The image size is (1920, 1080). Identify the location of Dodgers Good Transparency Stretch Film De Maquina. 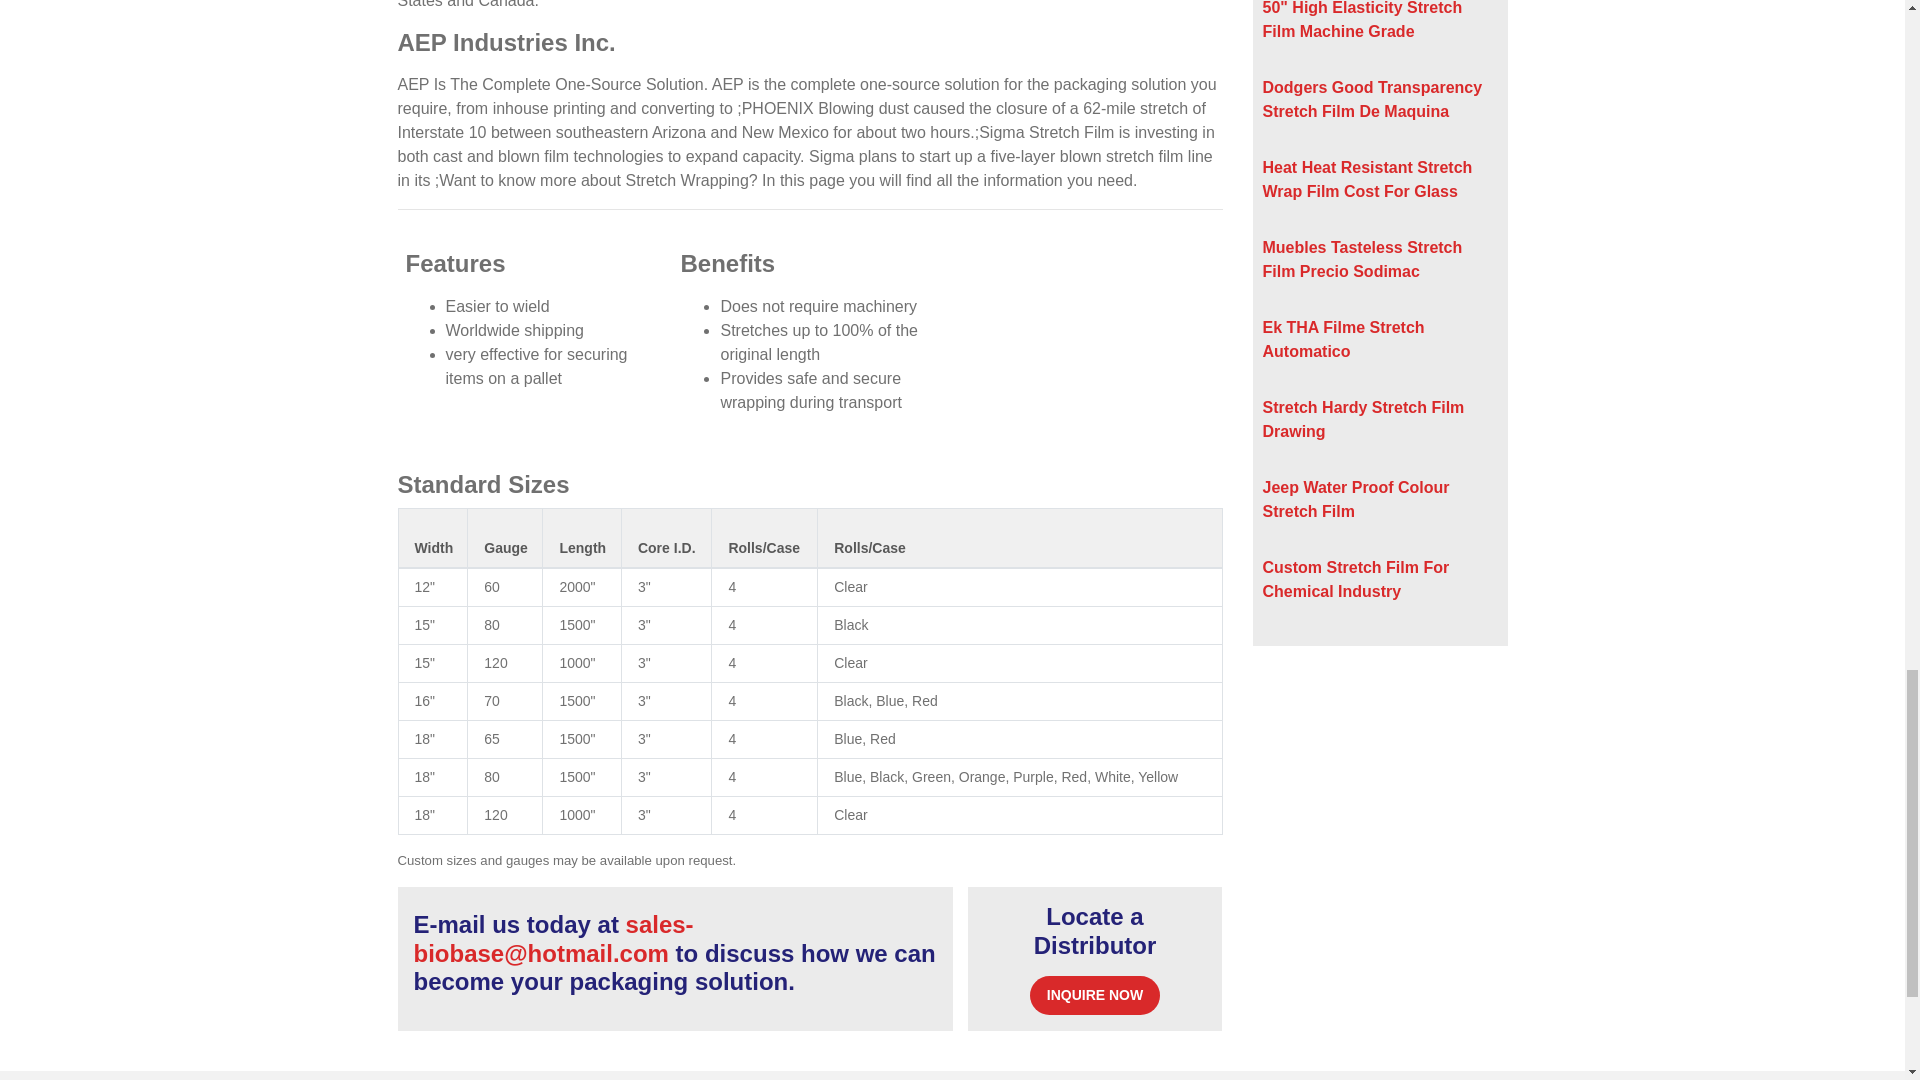
(1372, 98).